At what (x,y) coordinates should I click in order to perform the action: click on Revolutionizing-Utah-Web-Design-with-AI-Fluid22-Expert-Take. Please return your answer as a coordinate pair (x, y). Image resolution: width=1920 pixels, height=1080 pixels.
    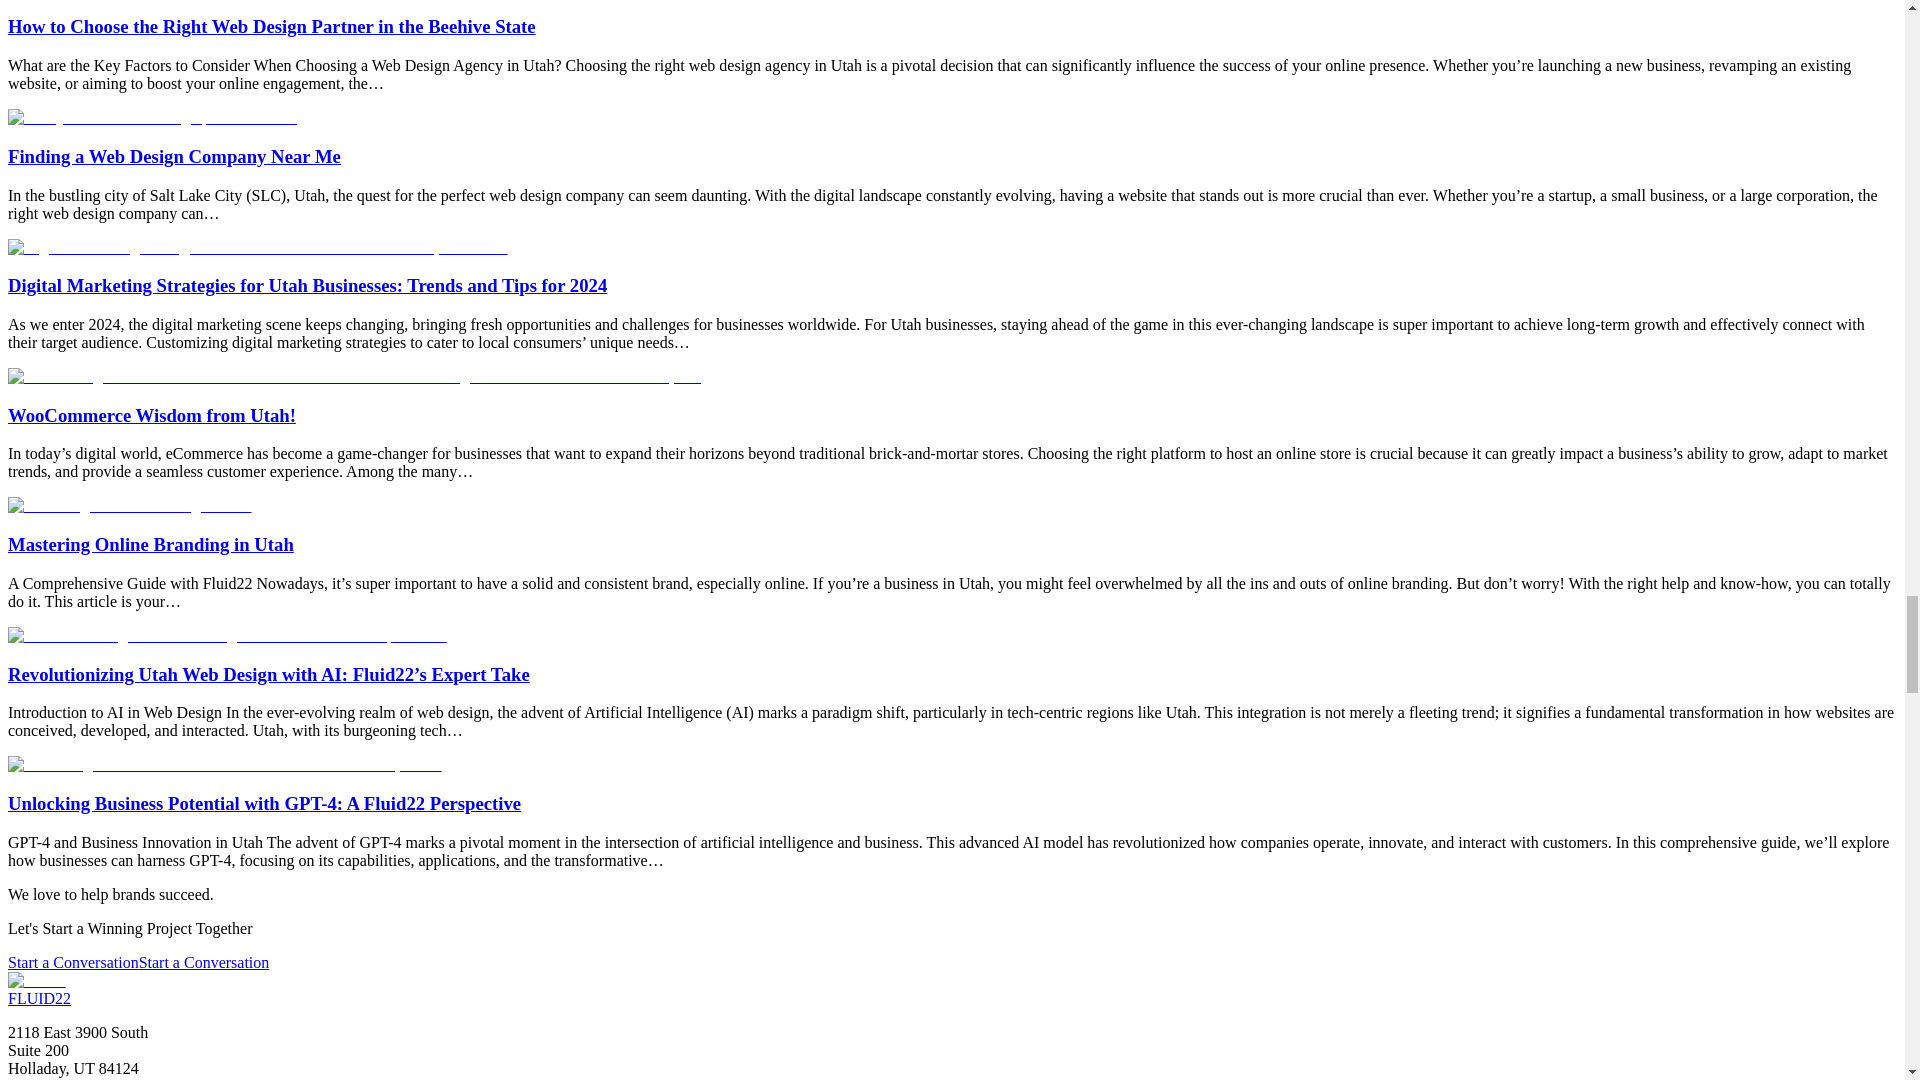
    Looking at the image, I should click on (227, 636).